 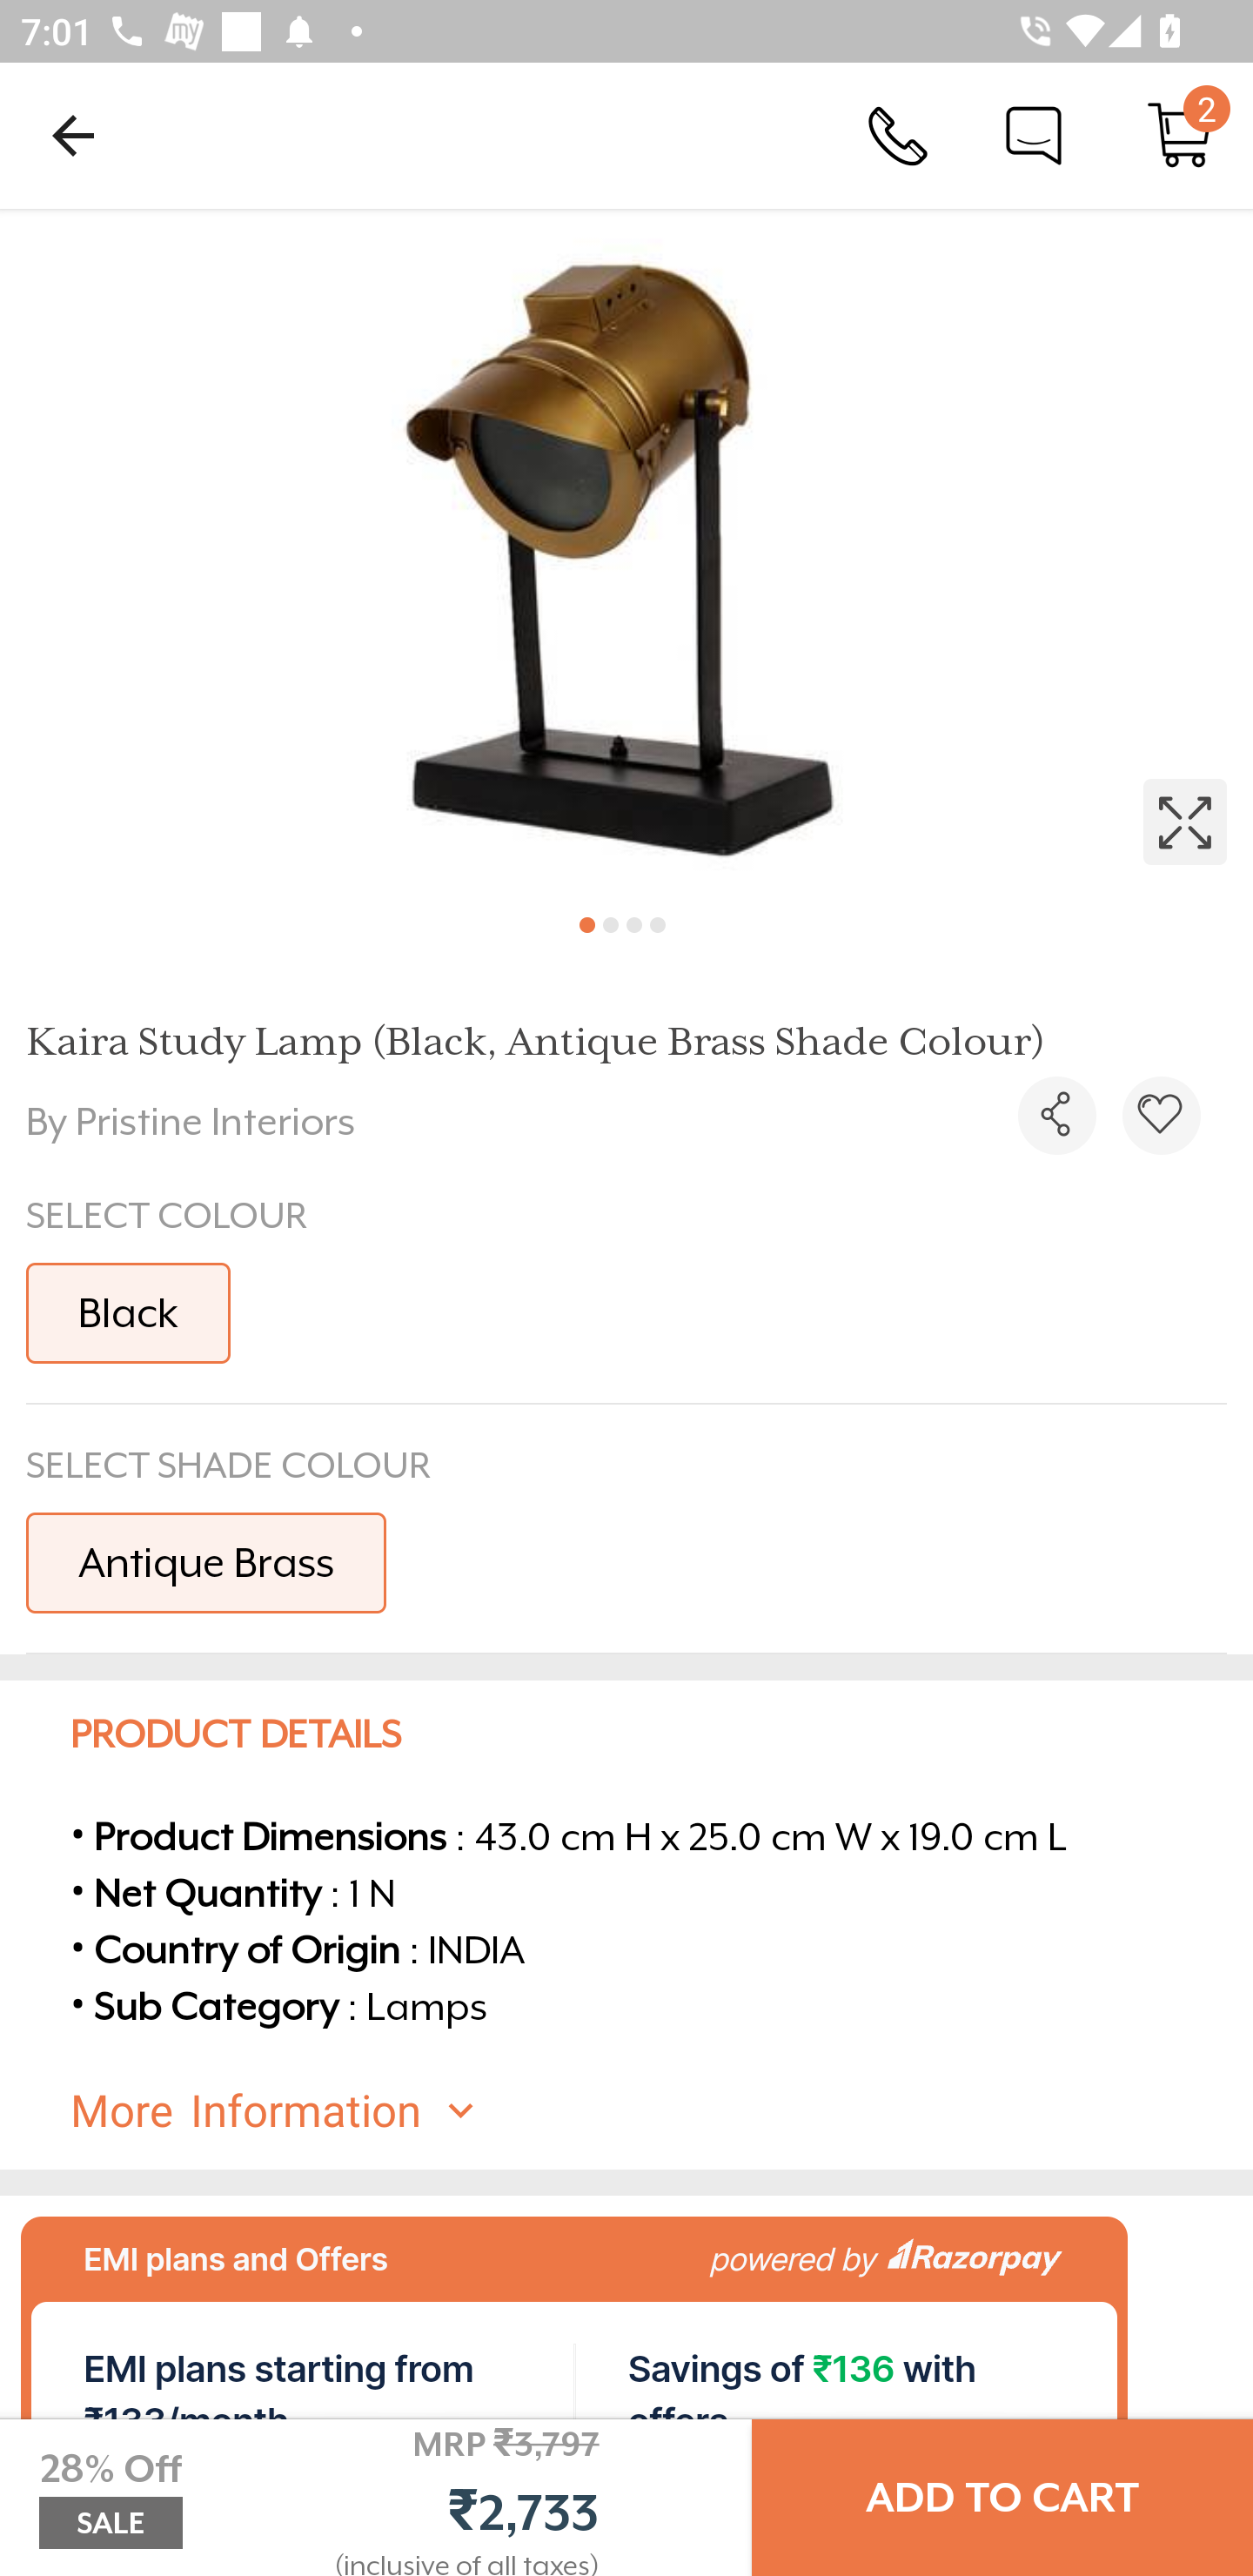 I want to click on , so click(x=1161, y=1116).